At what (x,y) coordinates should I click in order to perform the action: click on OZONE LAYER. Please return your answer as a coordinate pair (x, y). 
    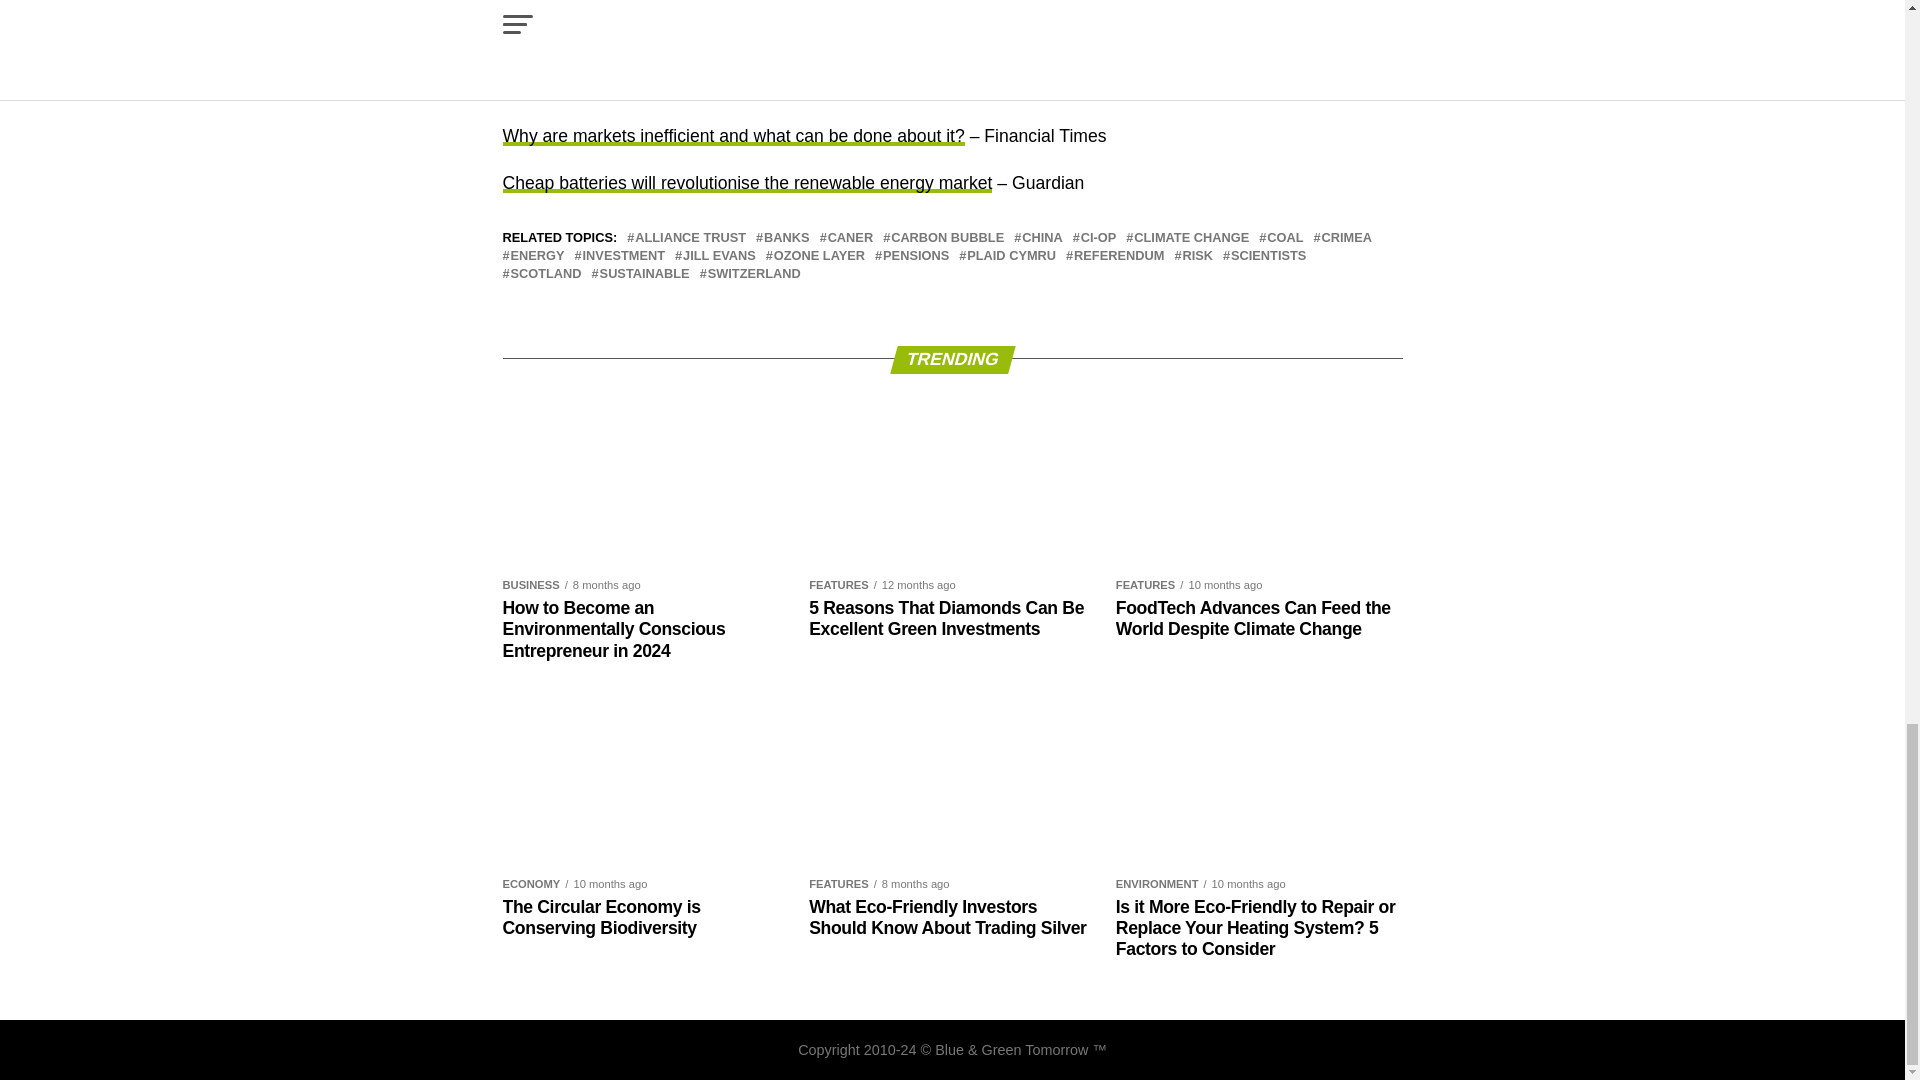
    Looking at the image, I should click on (819, 256).